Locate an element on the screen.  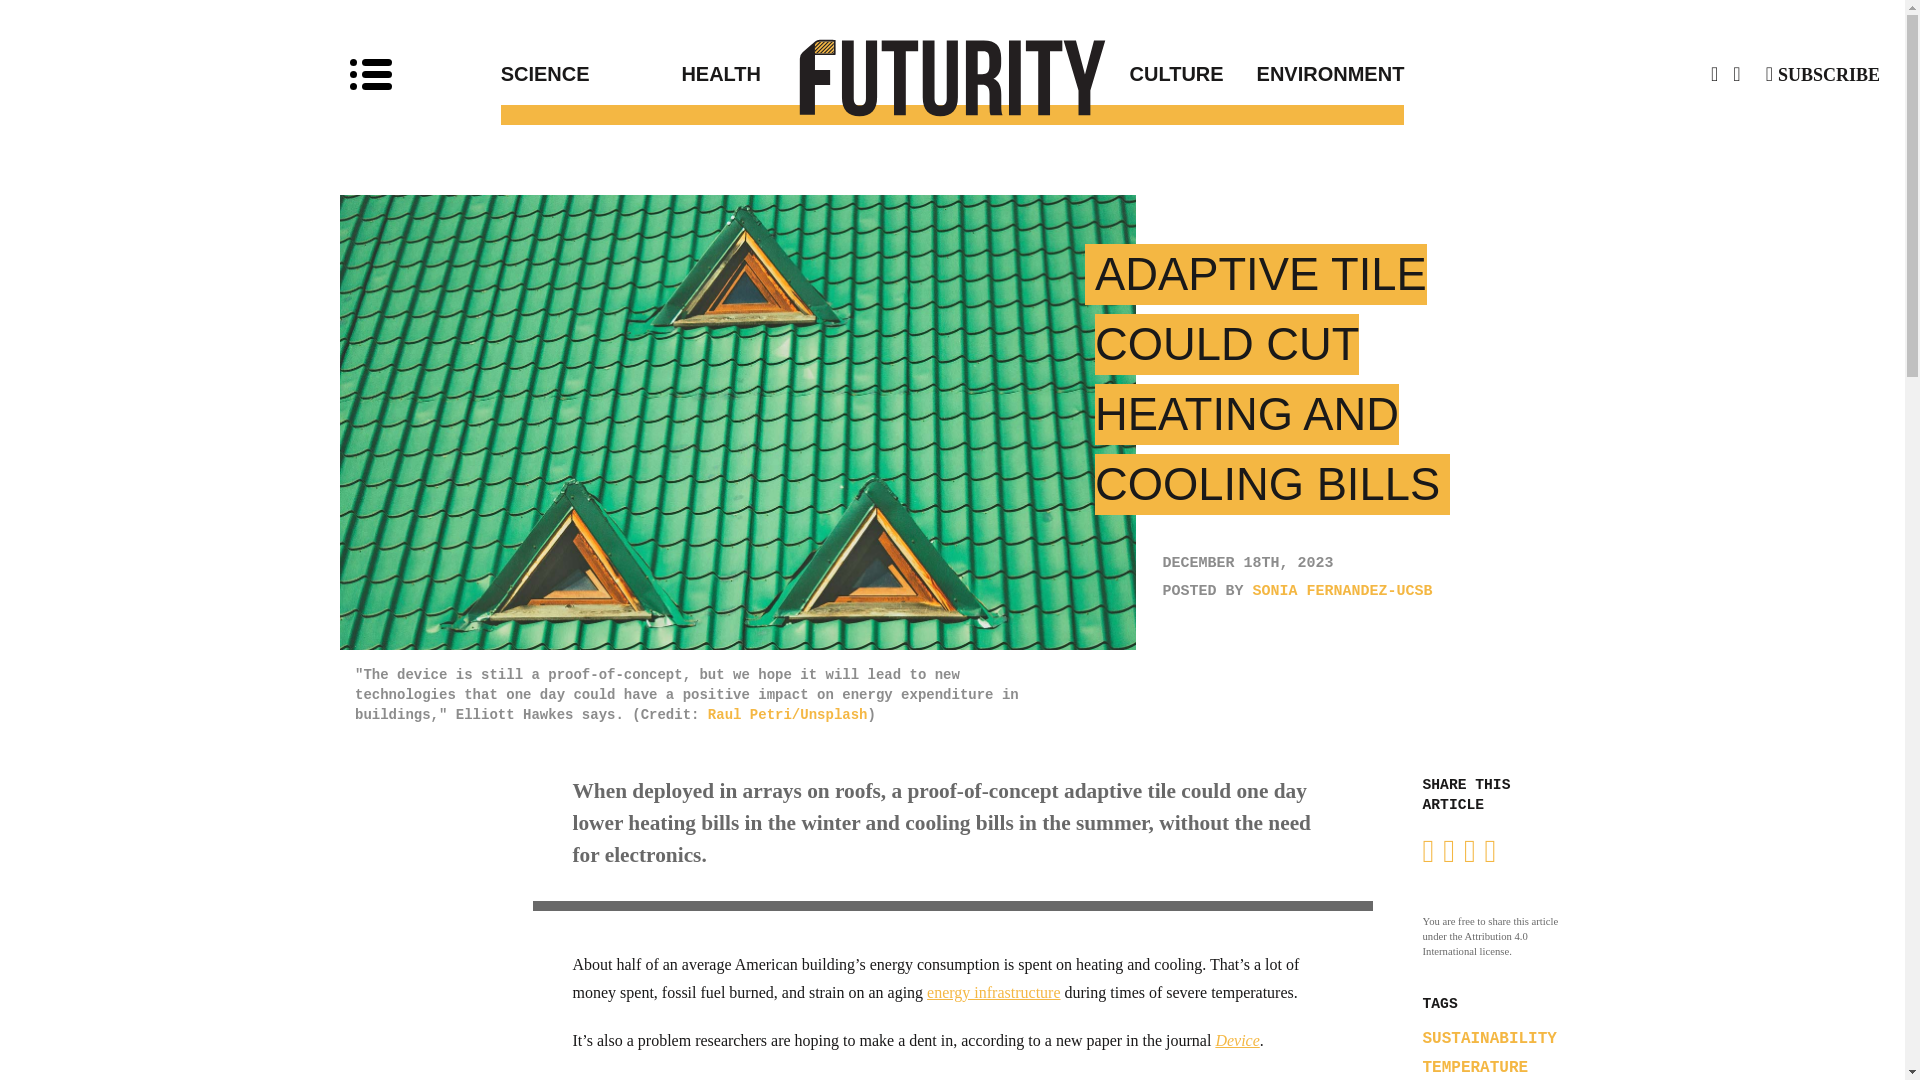
Device is located at coordinates (1237, 1040).